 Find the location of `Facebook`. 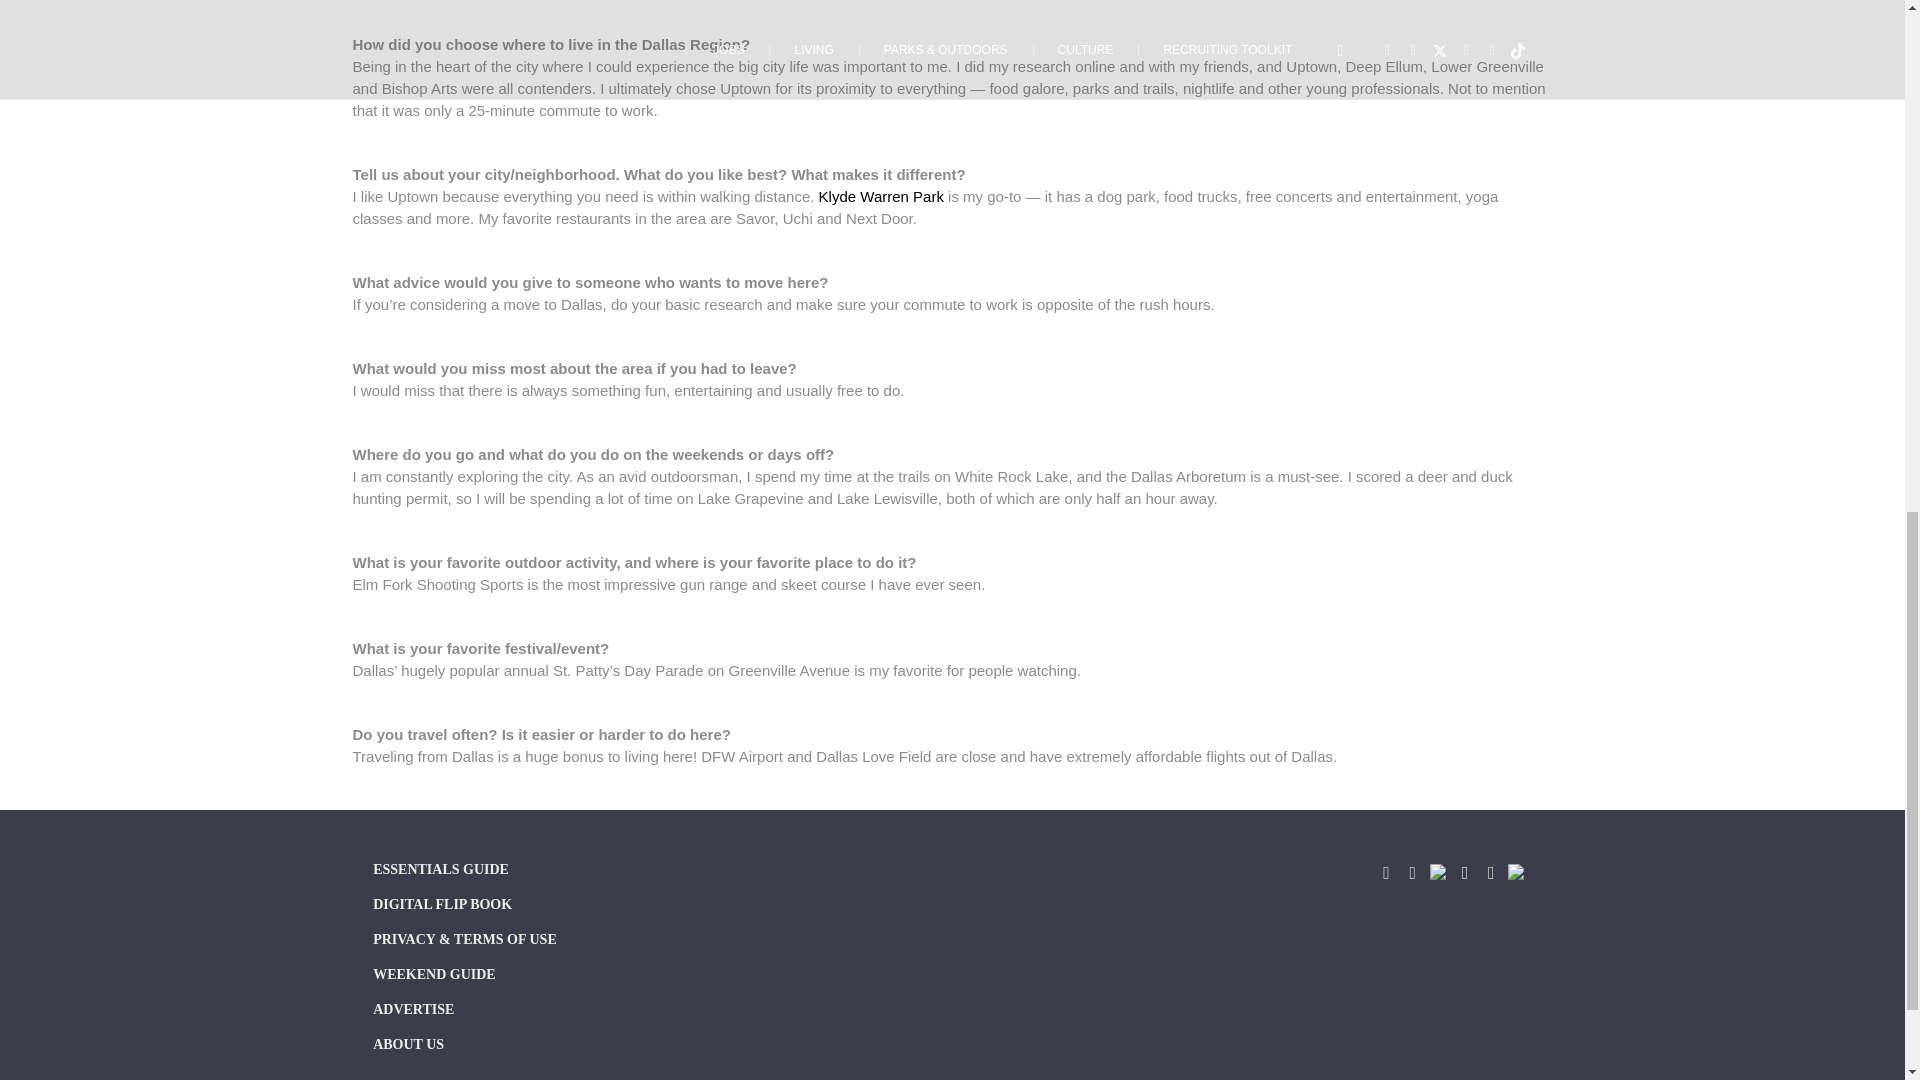

Facebook is located at coordinates (1386, 872).